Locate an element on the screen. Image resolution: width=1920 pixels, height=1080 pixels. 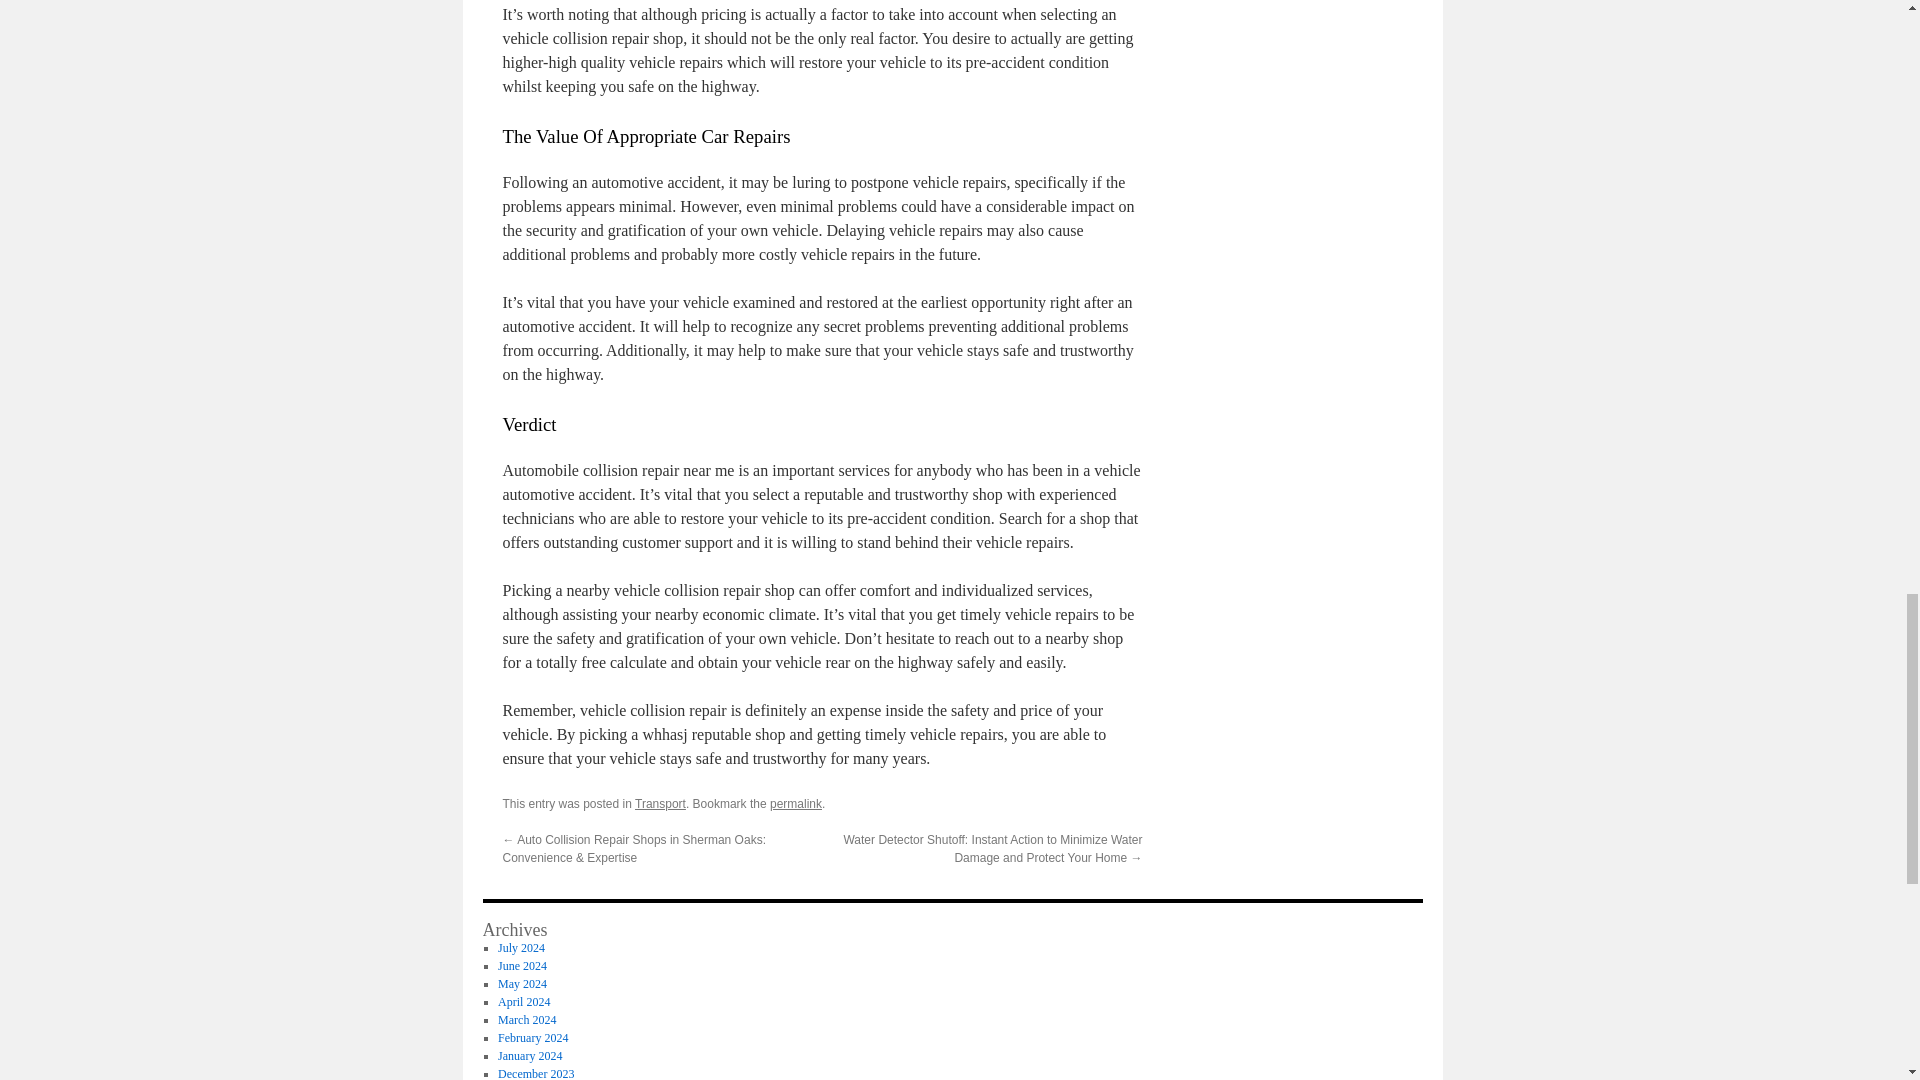
Transport is located at coordinates (660, 804).